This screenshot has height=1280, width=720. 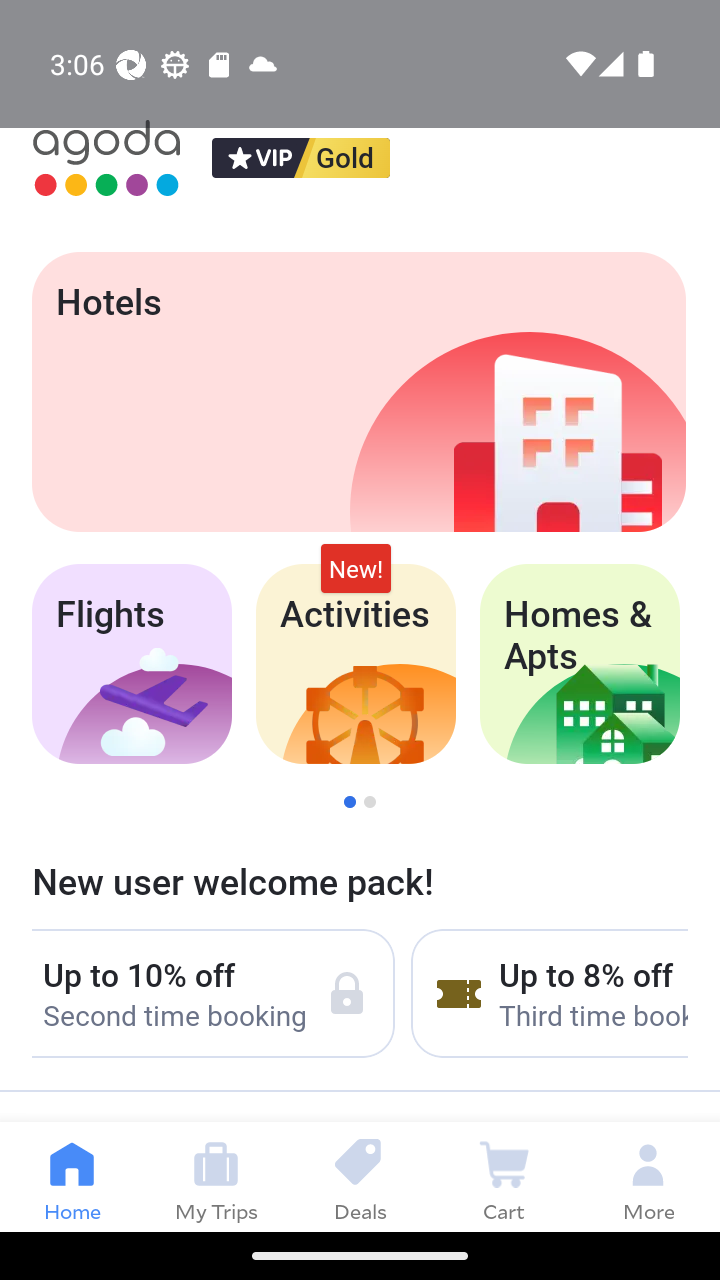 I want to click on More, so click(x=648, y=1176).